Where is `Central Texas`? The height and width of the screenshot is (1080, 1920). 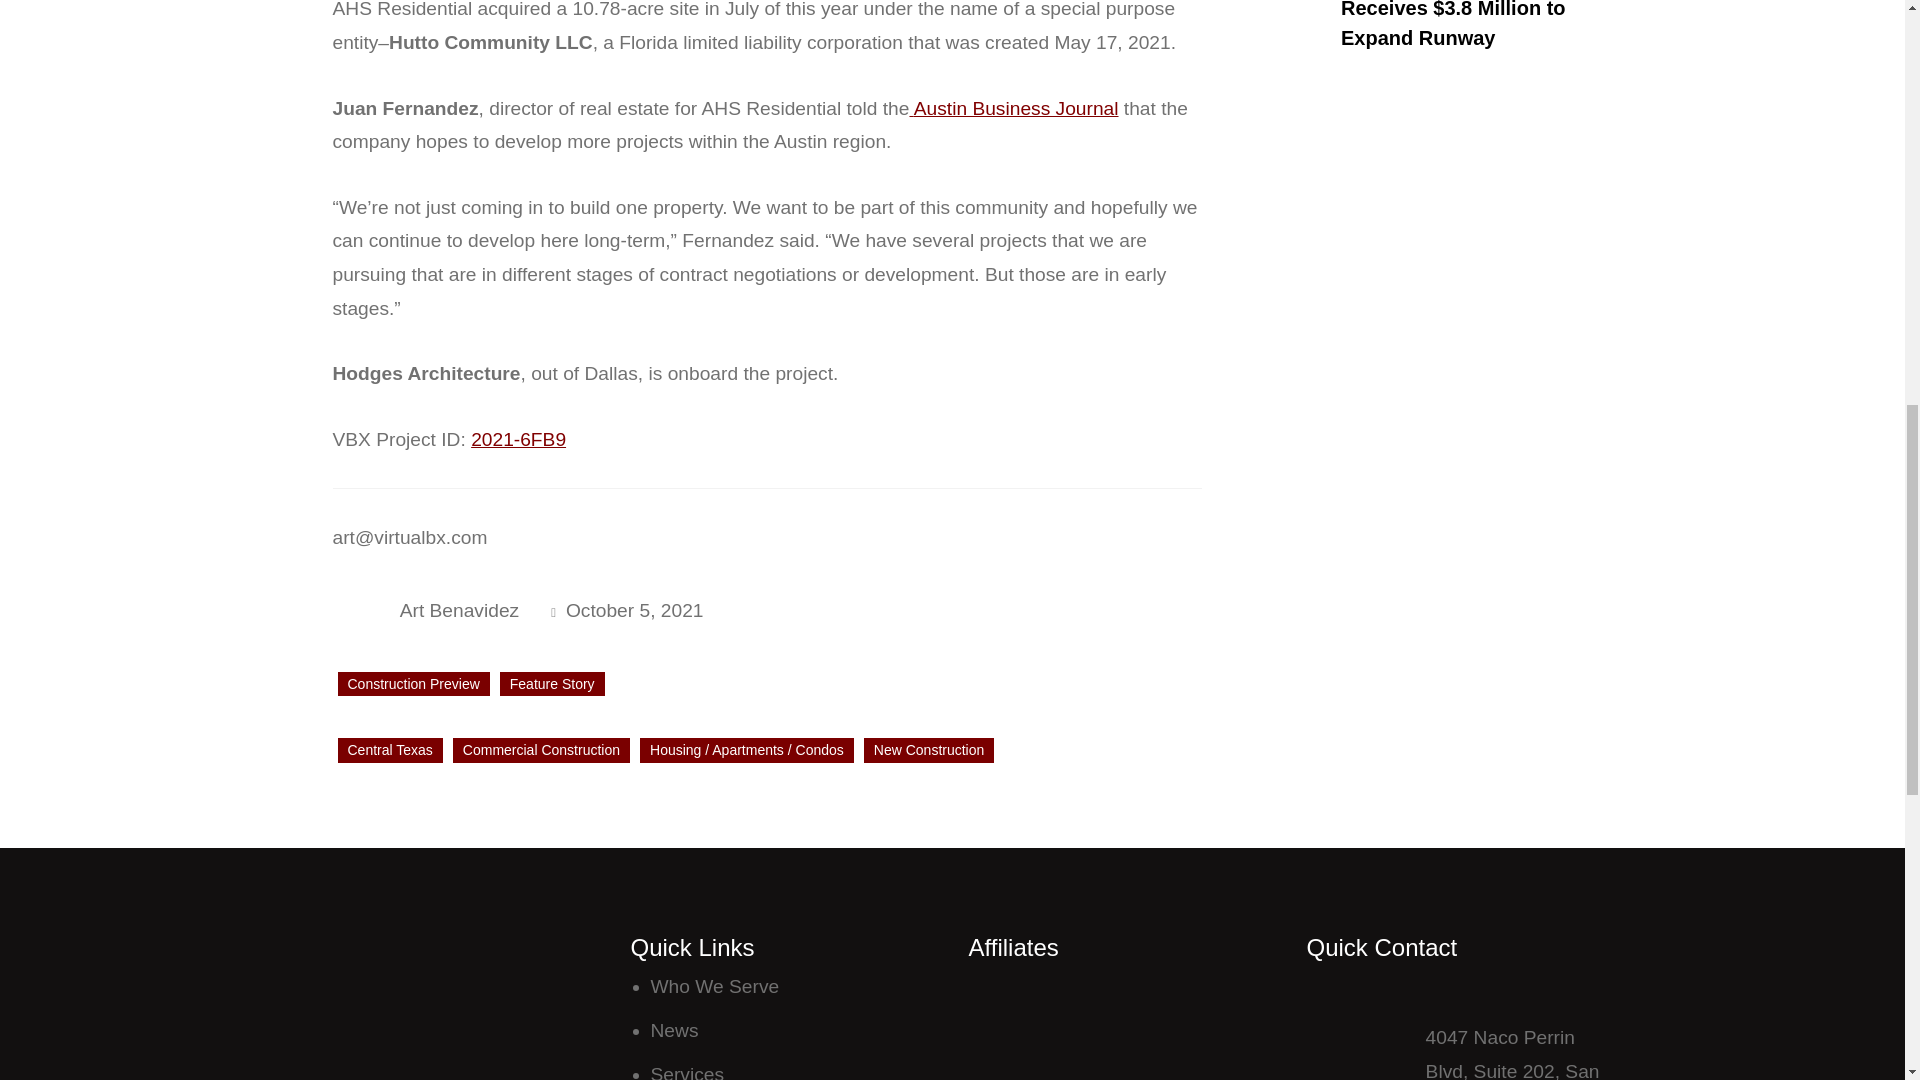 Central Texas is located at coordinates (390, 750).